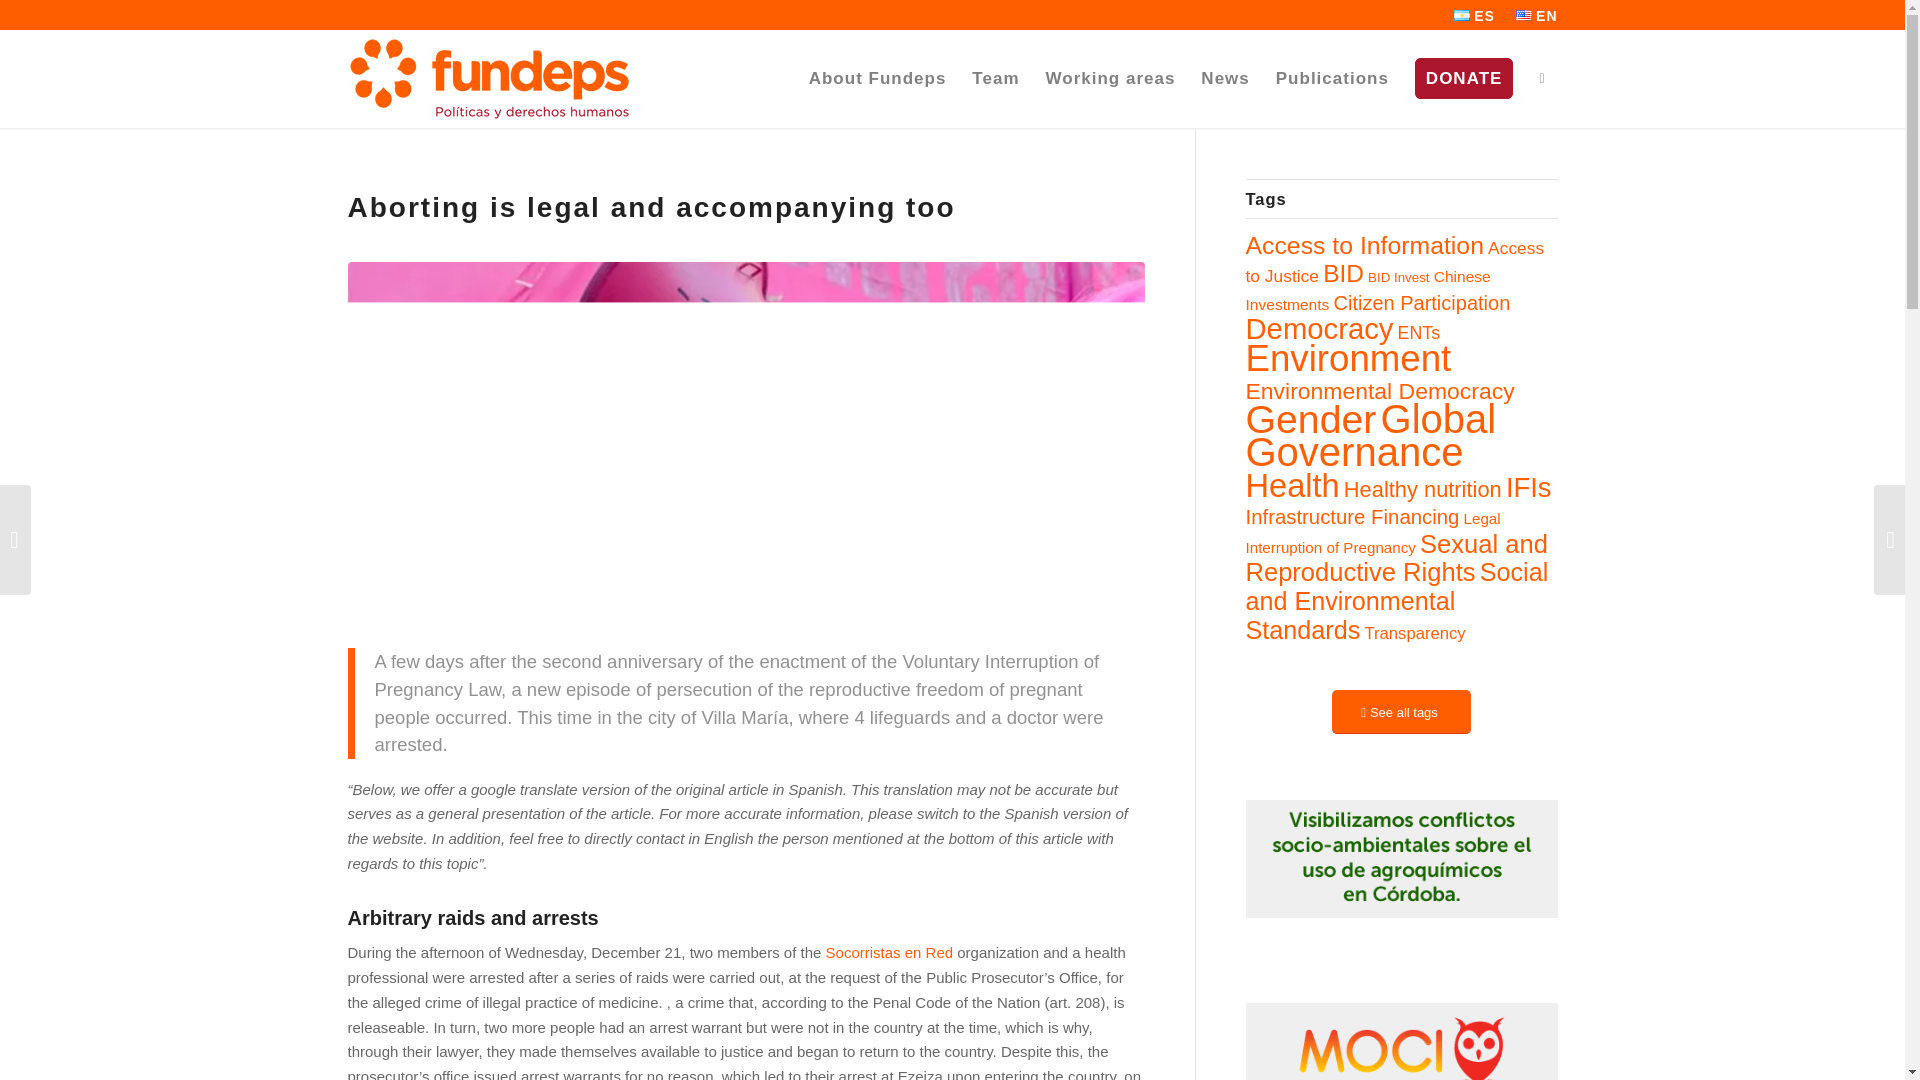  What do you see at coordinates (488, 78) in the screenshot?
I see `Logo` at bounding box center [488, 78].